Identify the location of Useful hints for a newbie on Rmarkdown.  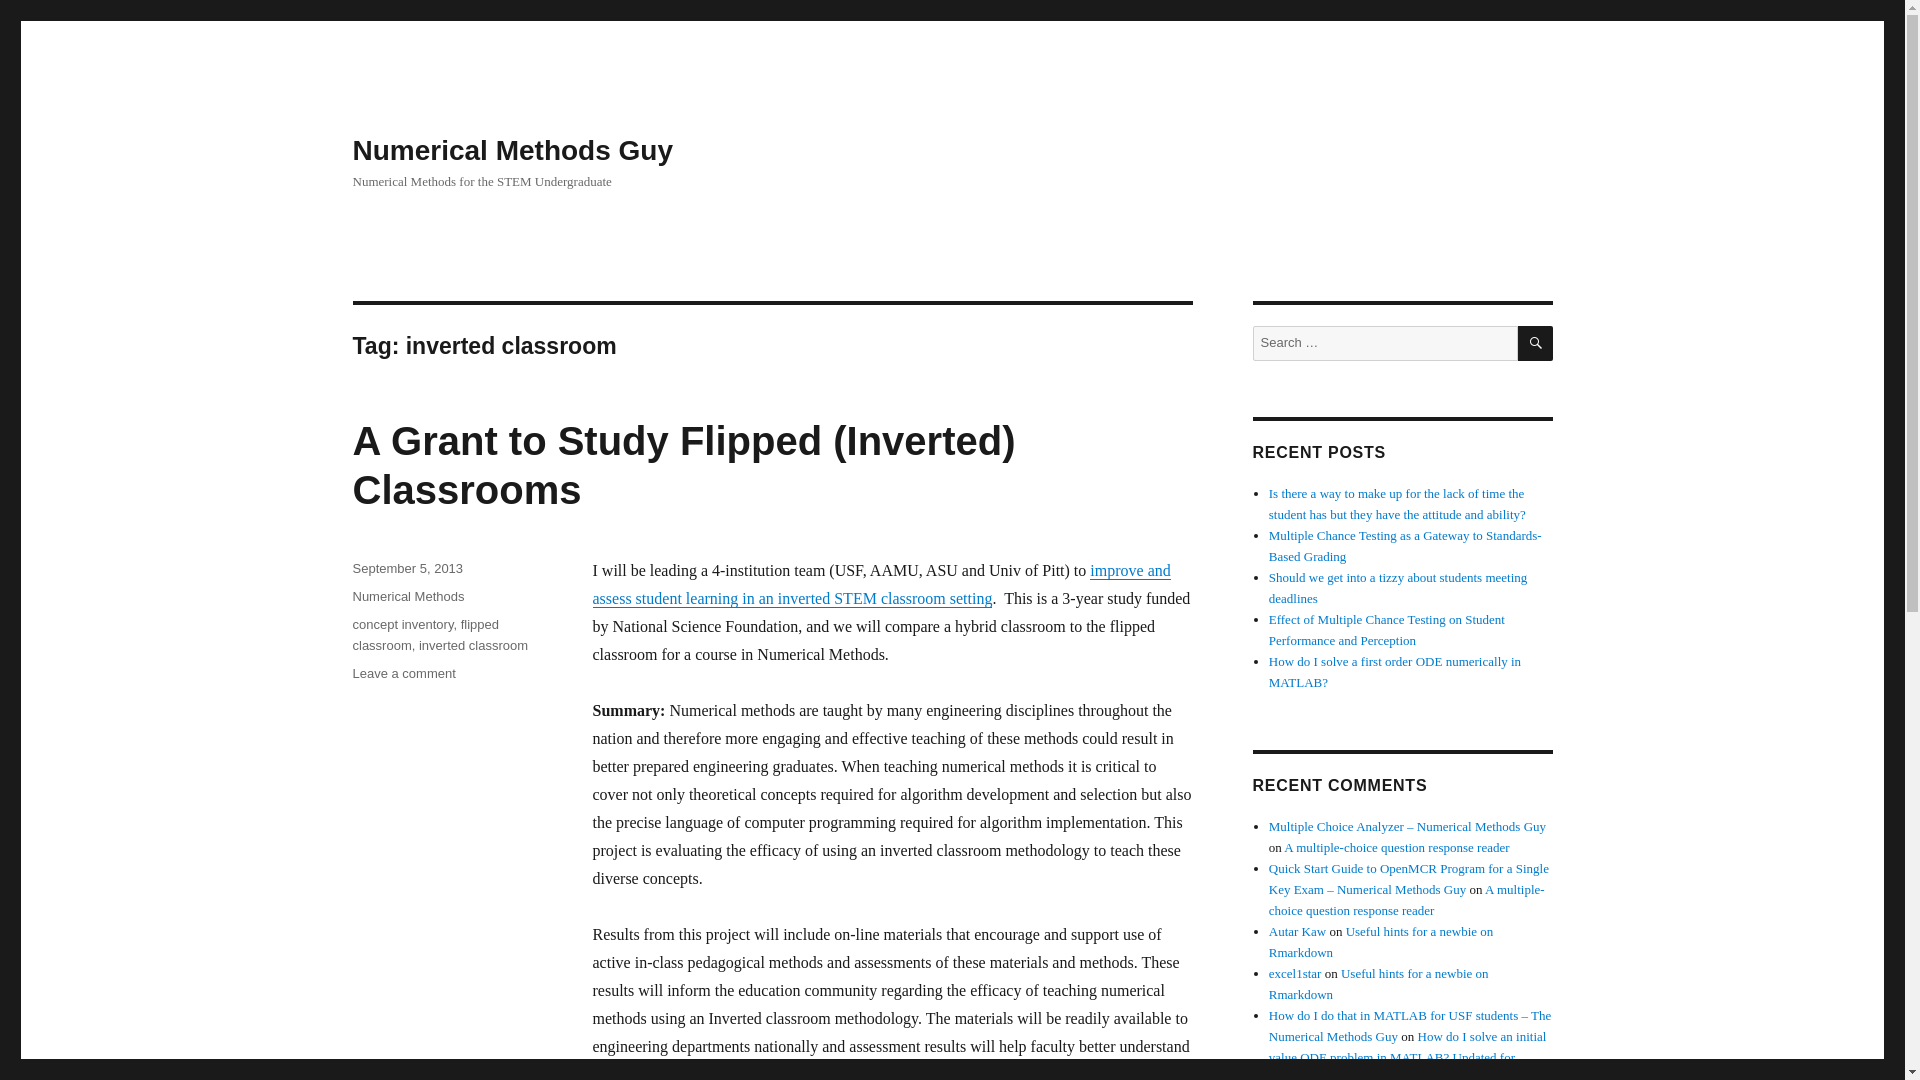
(1381, 942).